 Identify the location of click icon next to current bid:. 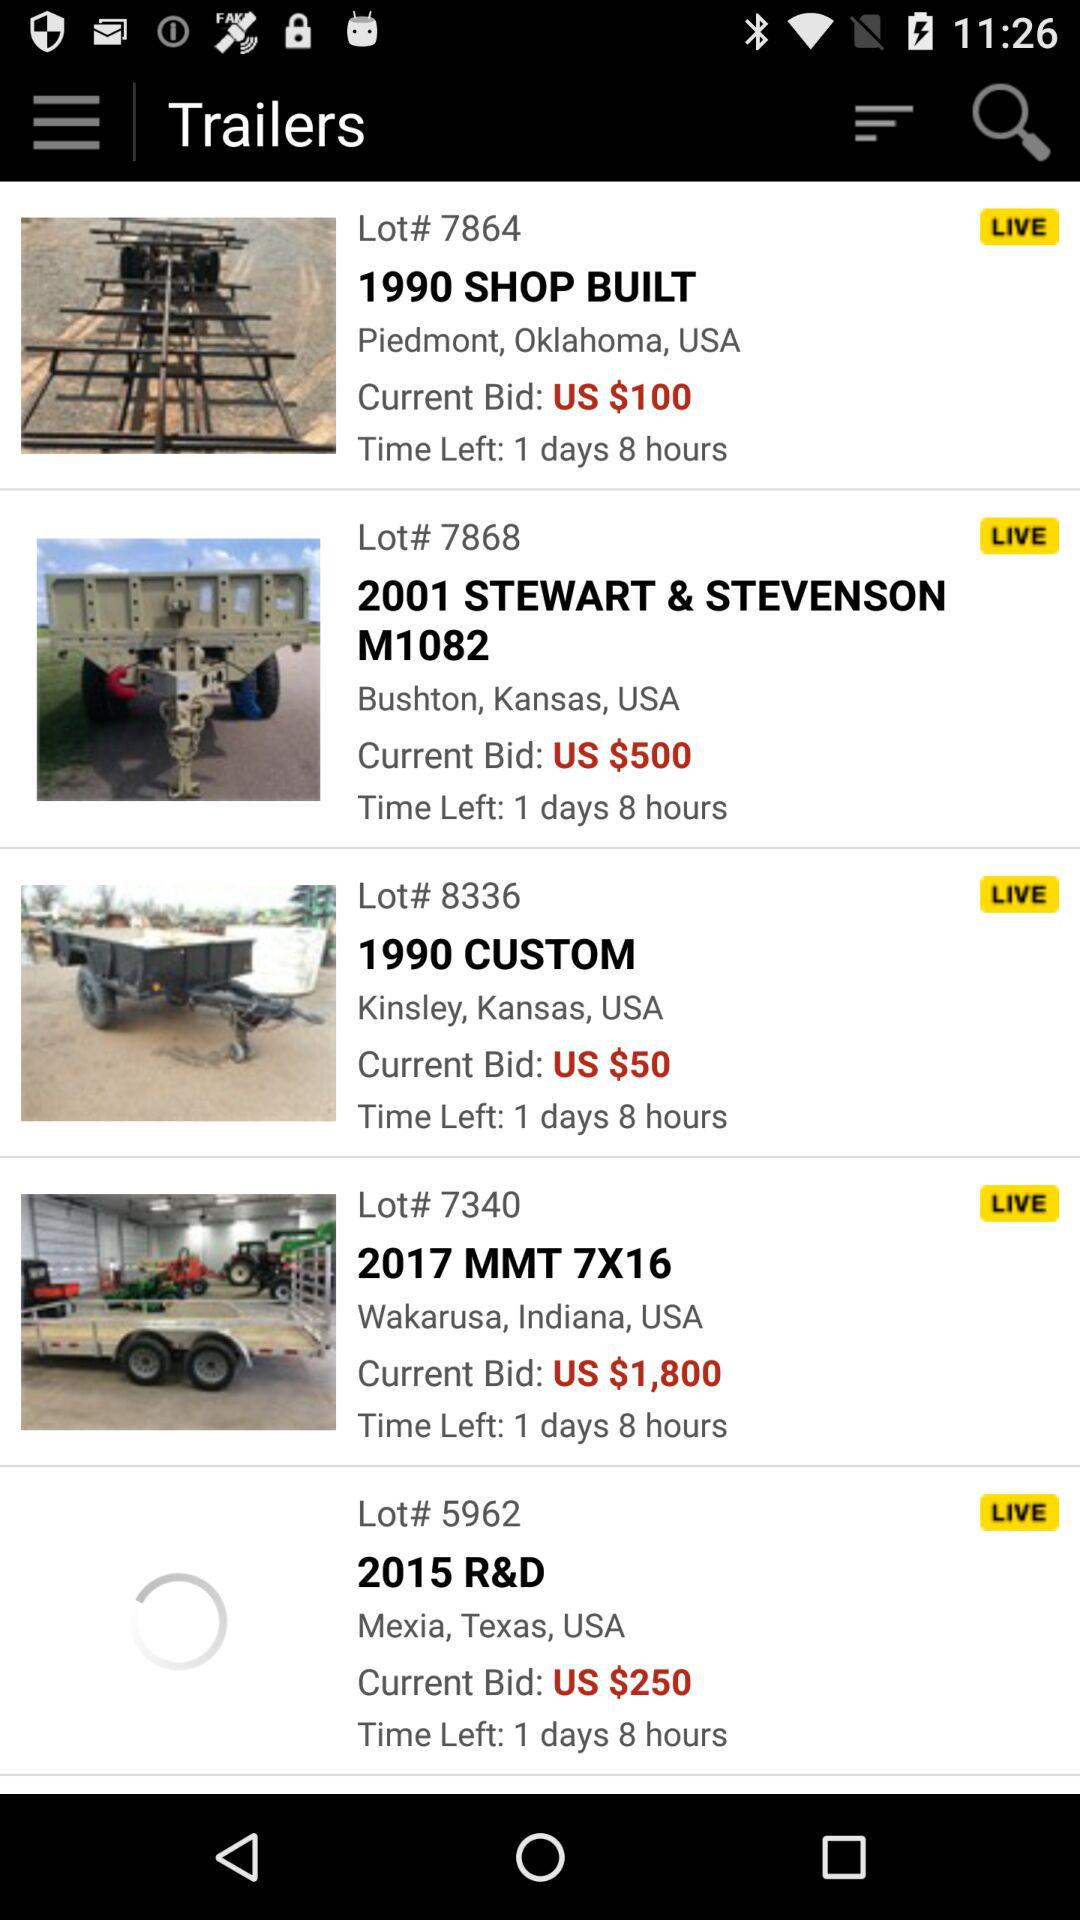
(612, 1062).